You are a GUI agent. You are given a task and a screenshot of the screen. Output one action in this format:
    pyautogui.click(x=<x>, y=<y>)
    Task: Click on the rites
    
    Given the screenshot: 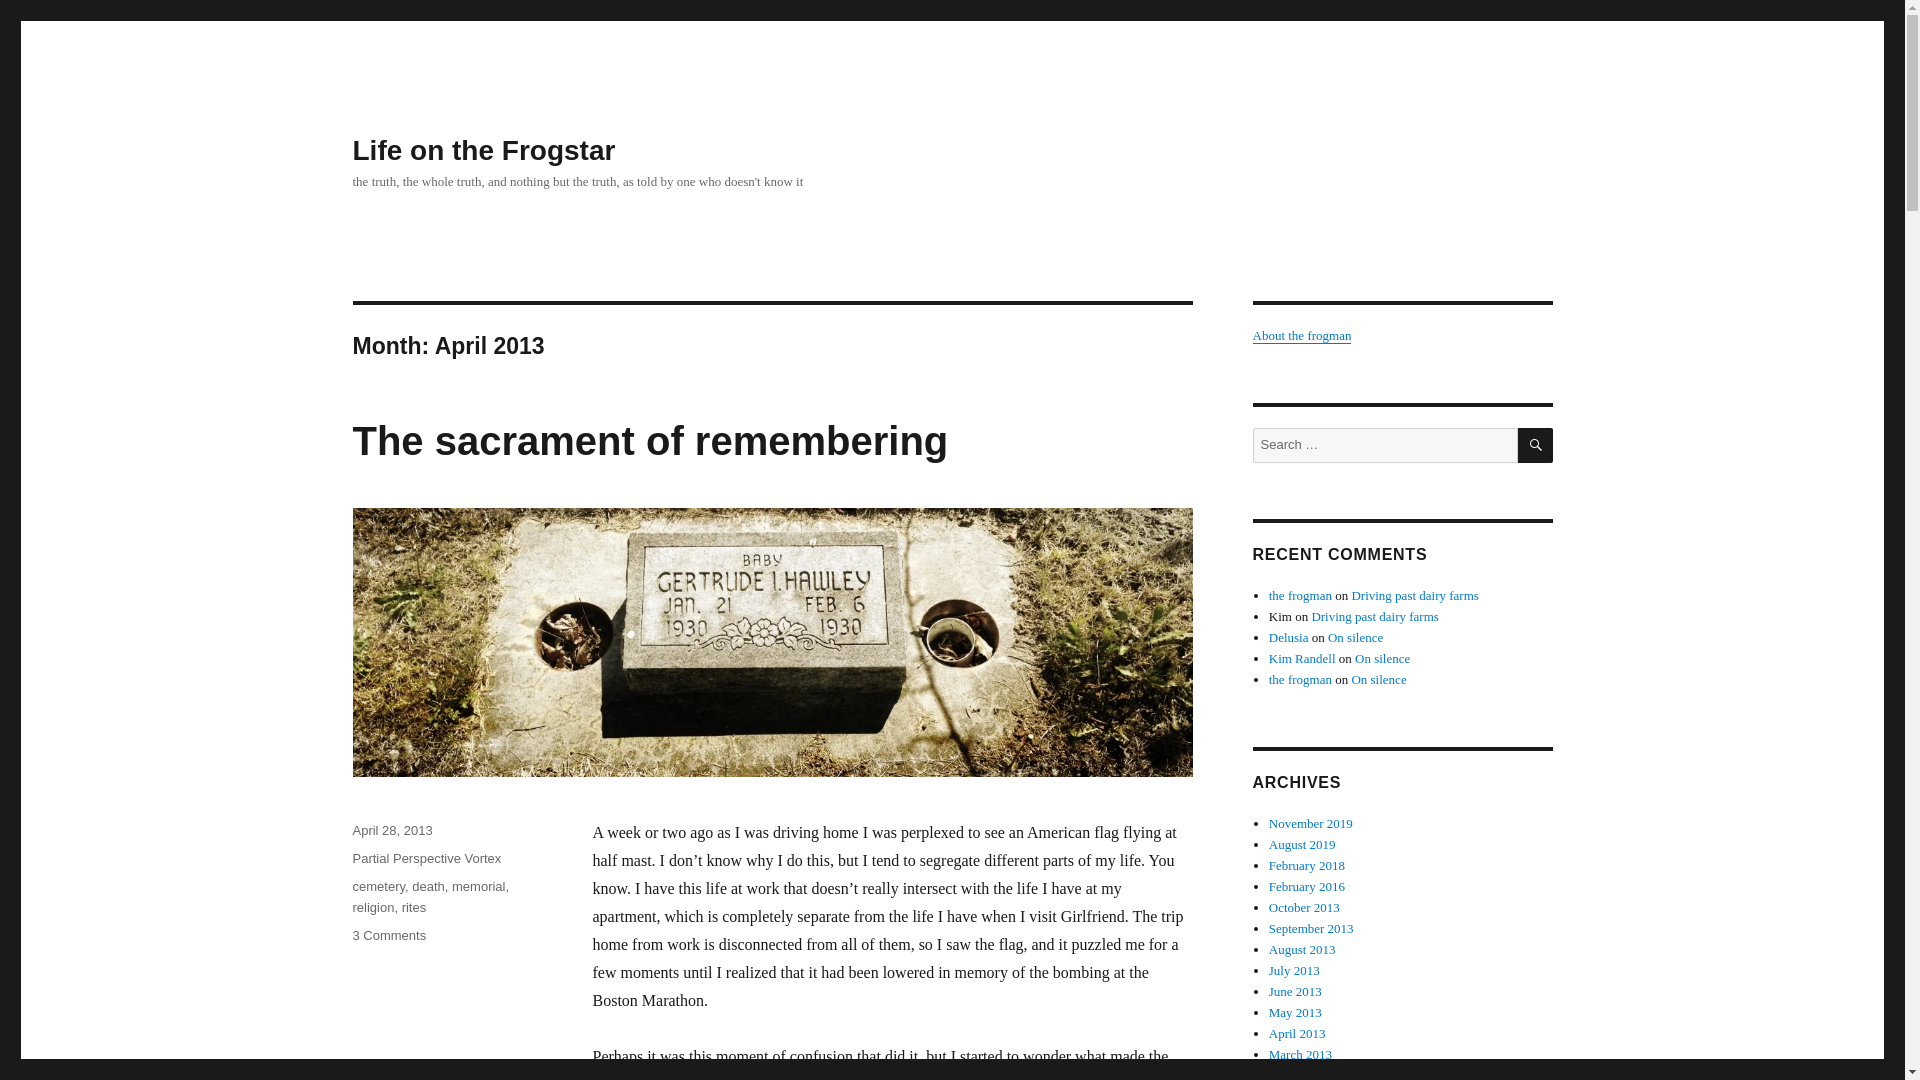 What is the action you would take?
    pyautogui.click(x=478, y=886)
    